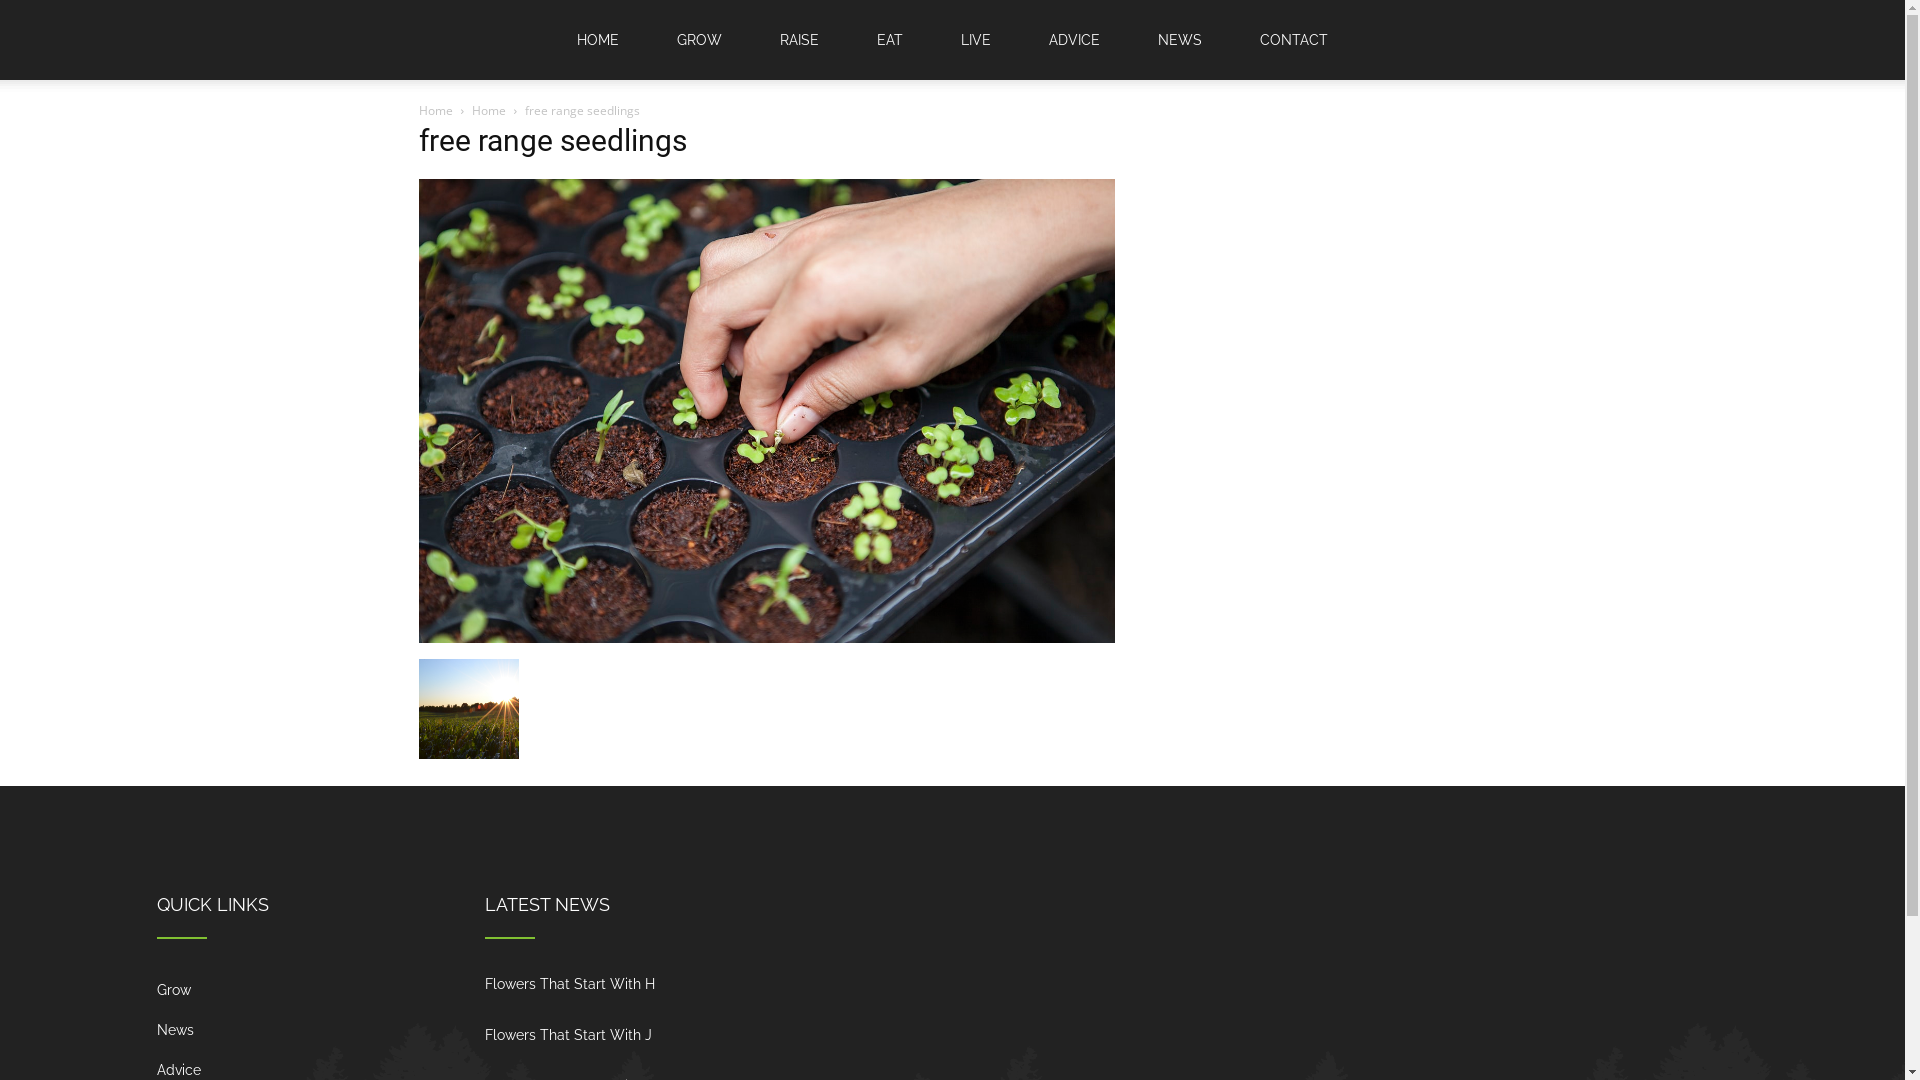 This screenshot has width=1920, height=1080. What do you see at coordinates (568, 1035) in the screenshot?
I see `Flowers That Start With J` at bounding box center [568, 1035].